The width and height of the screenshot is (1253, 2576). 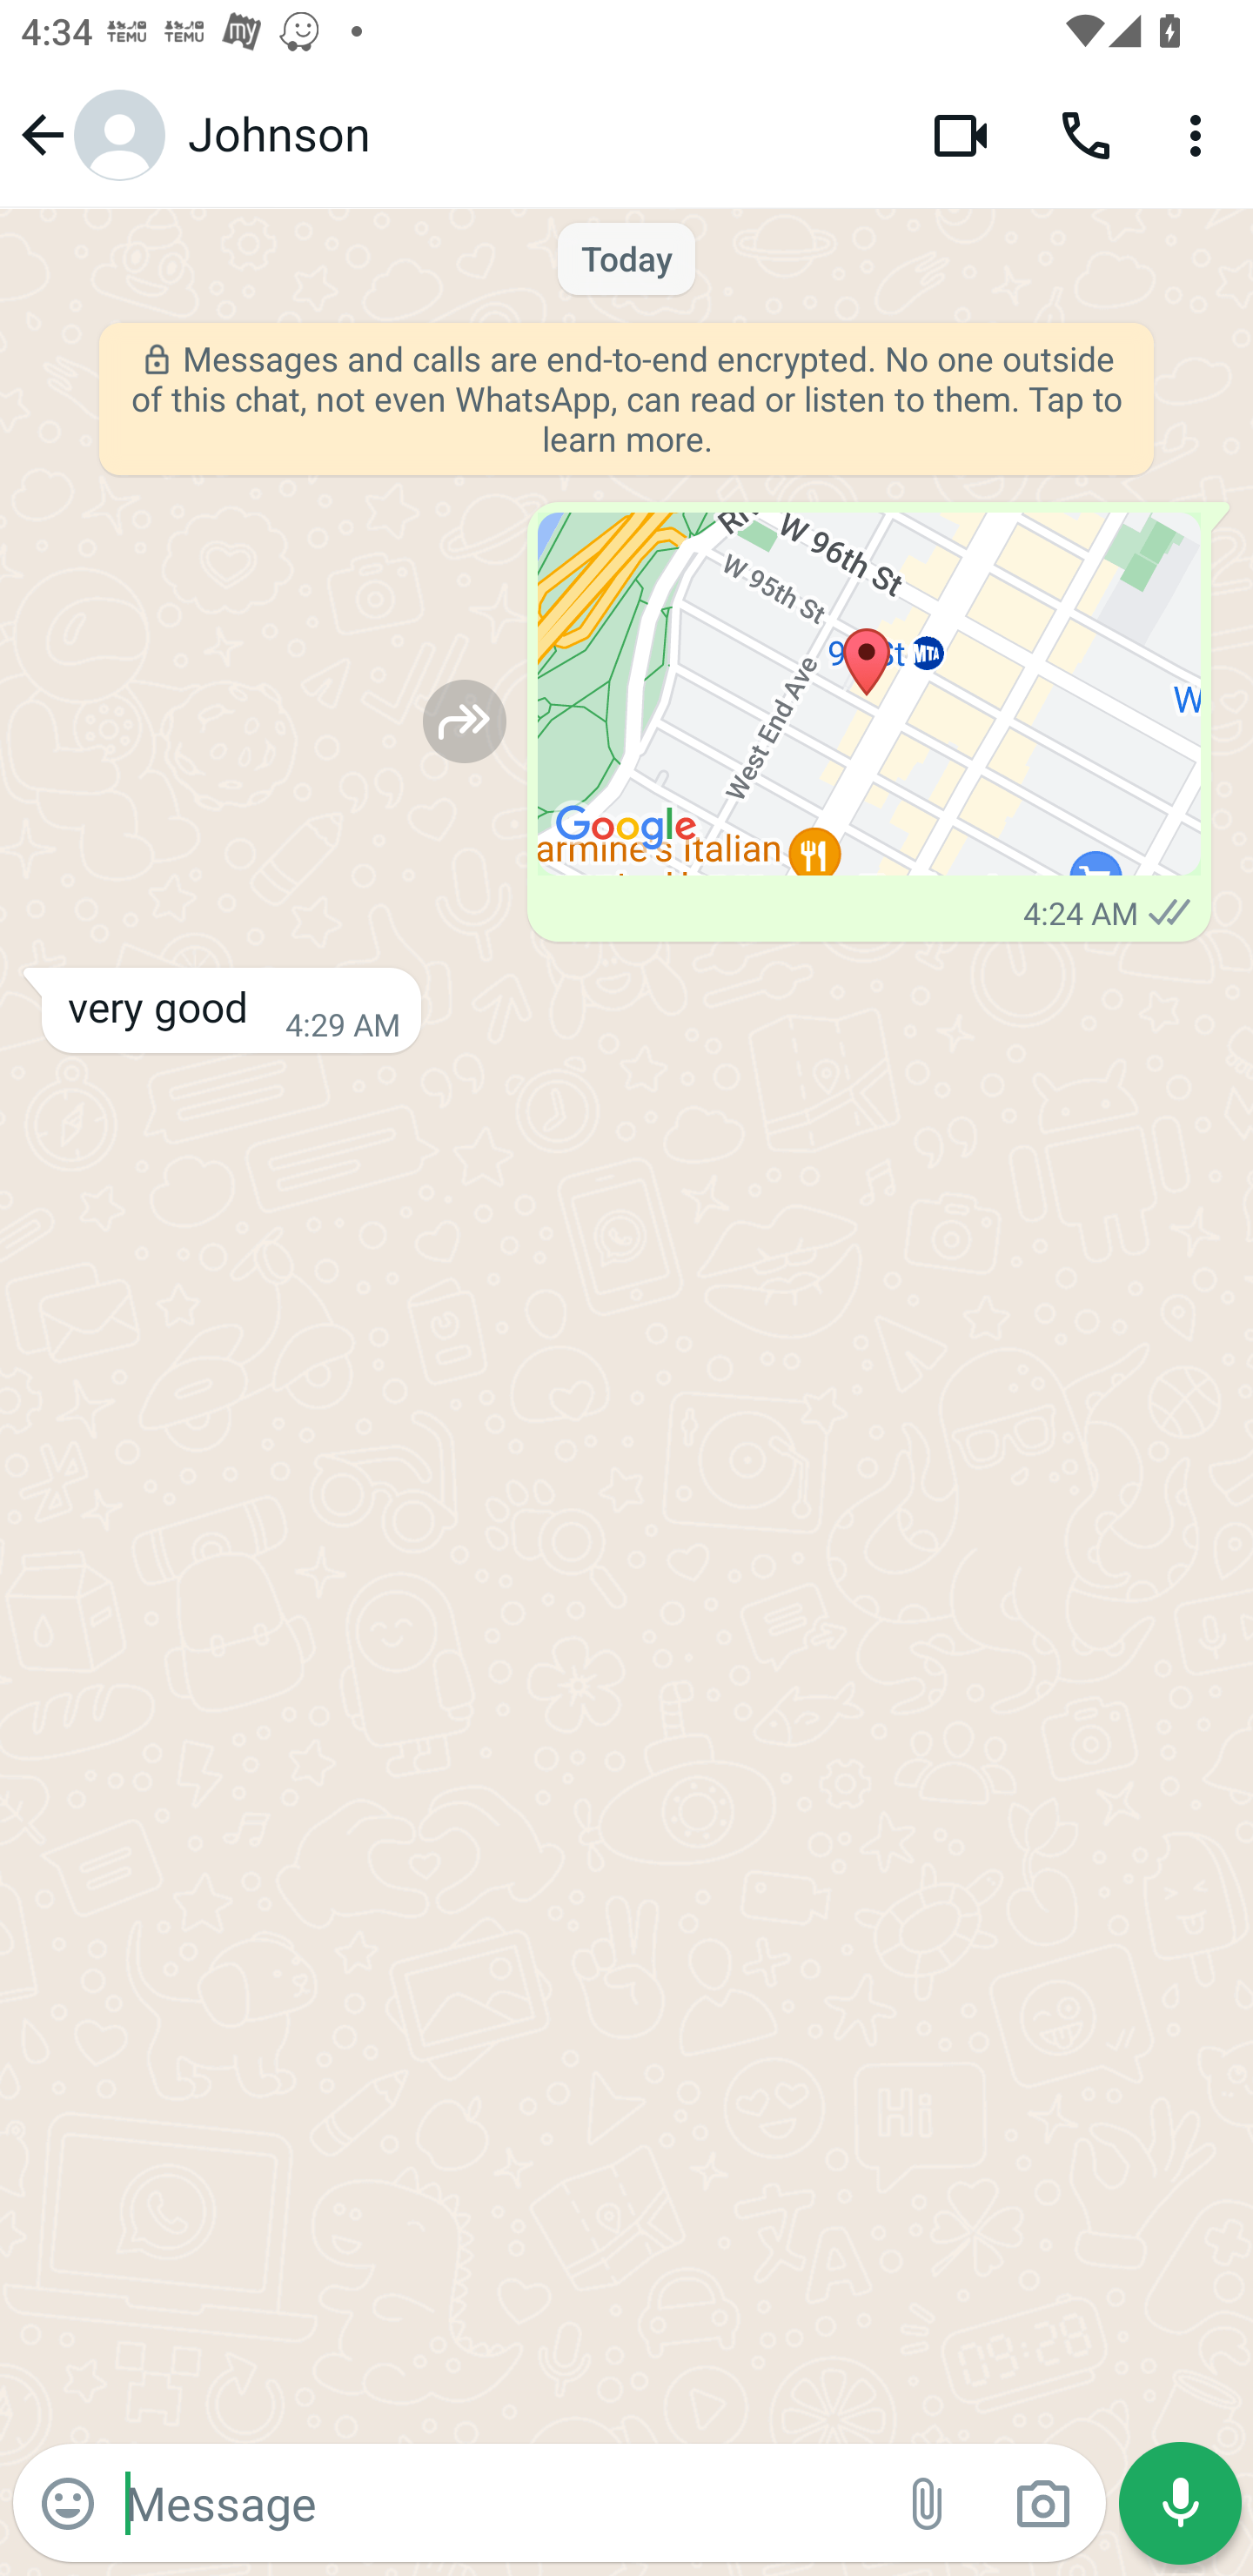 I want to click on Location, so click(x=868, y=694).